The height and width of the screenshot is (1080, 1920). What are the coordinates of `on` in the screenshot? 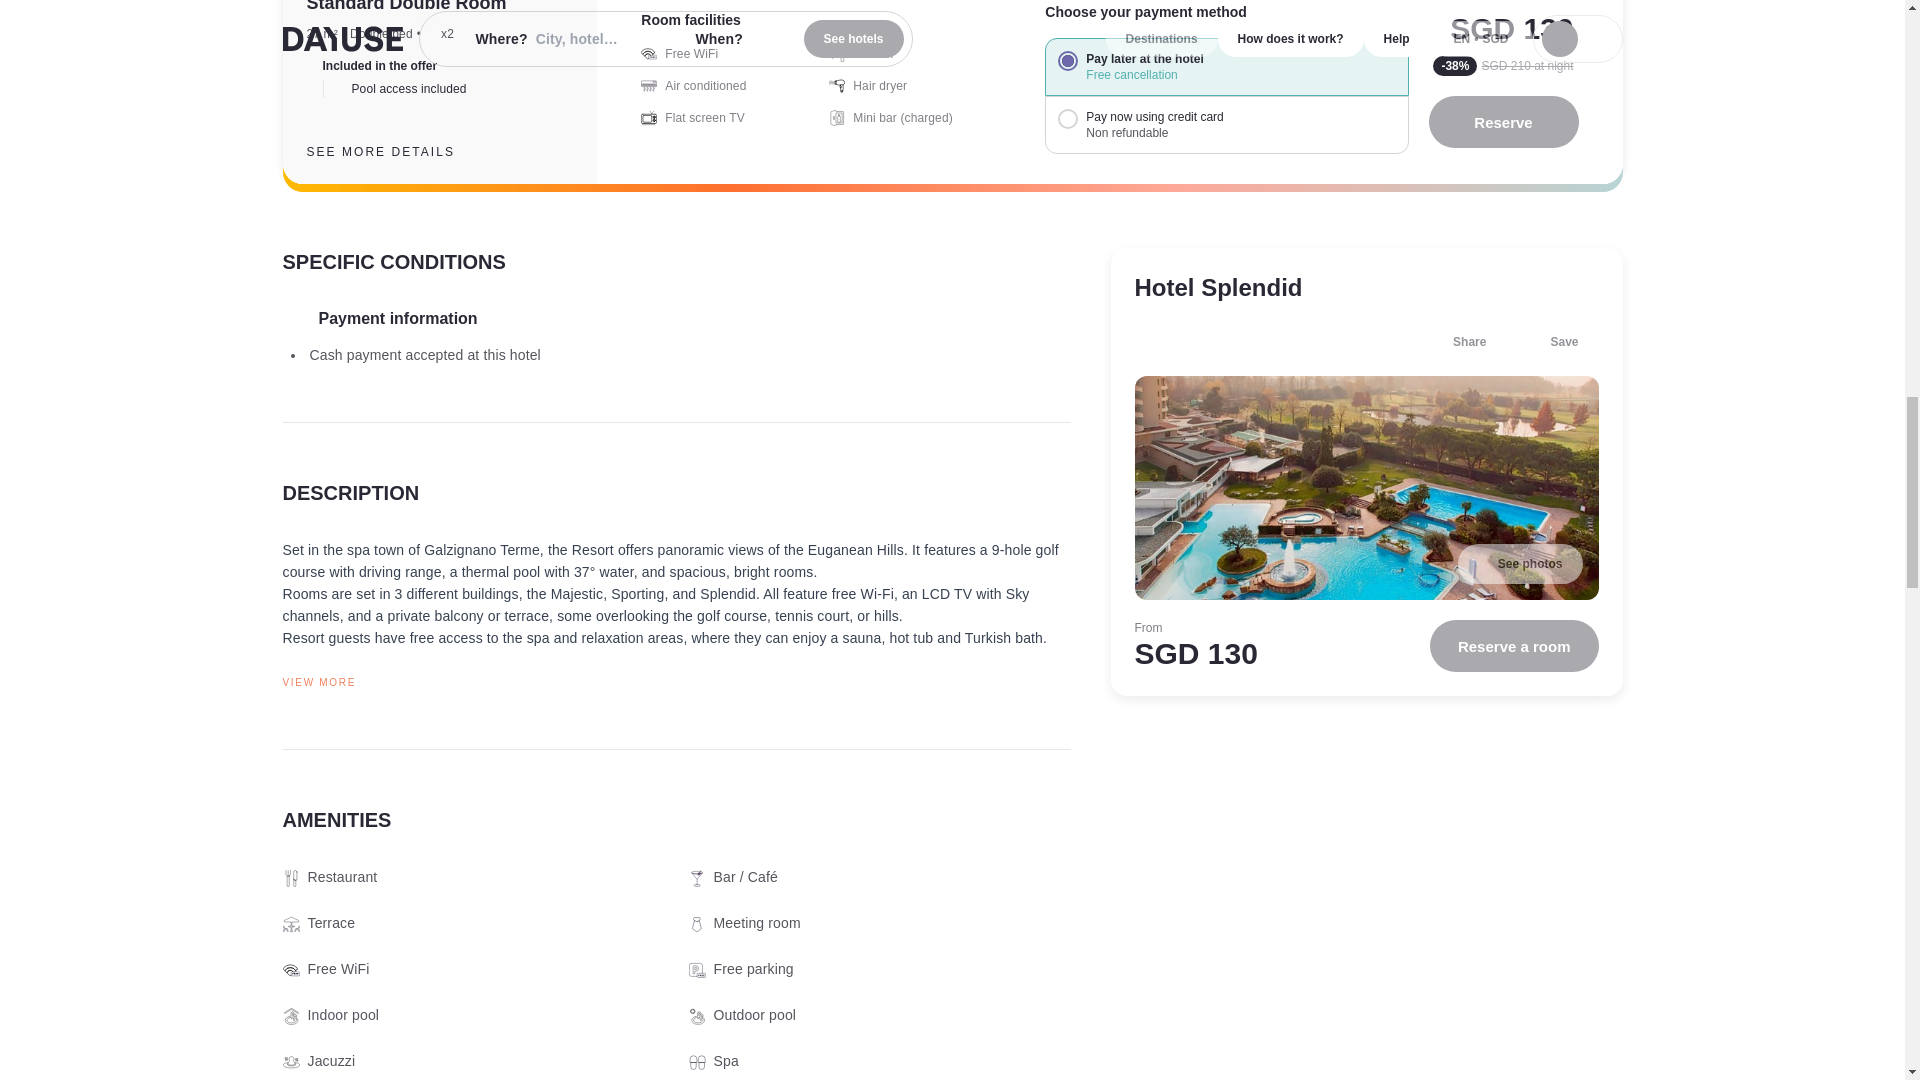 It's located at (1067, 60).